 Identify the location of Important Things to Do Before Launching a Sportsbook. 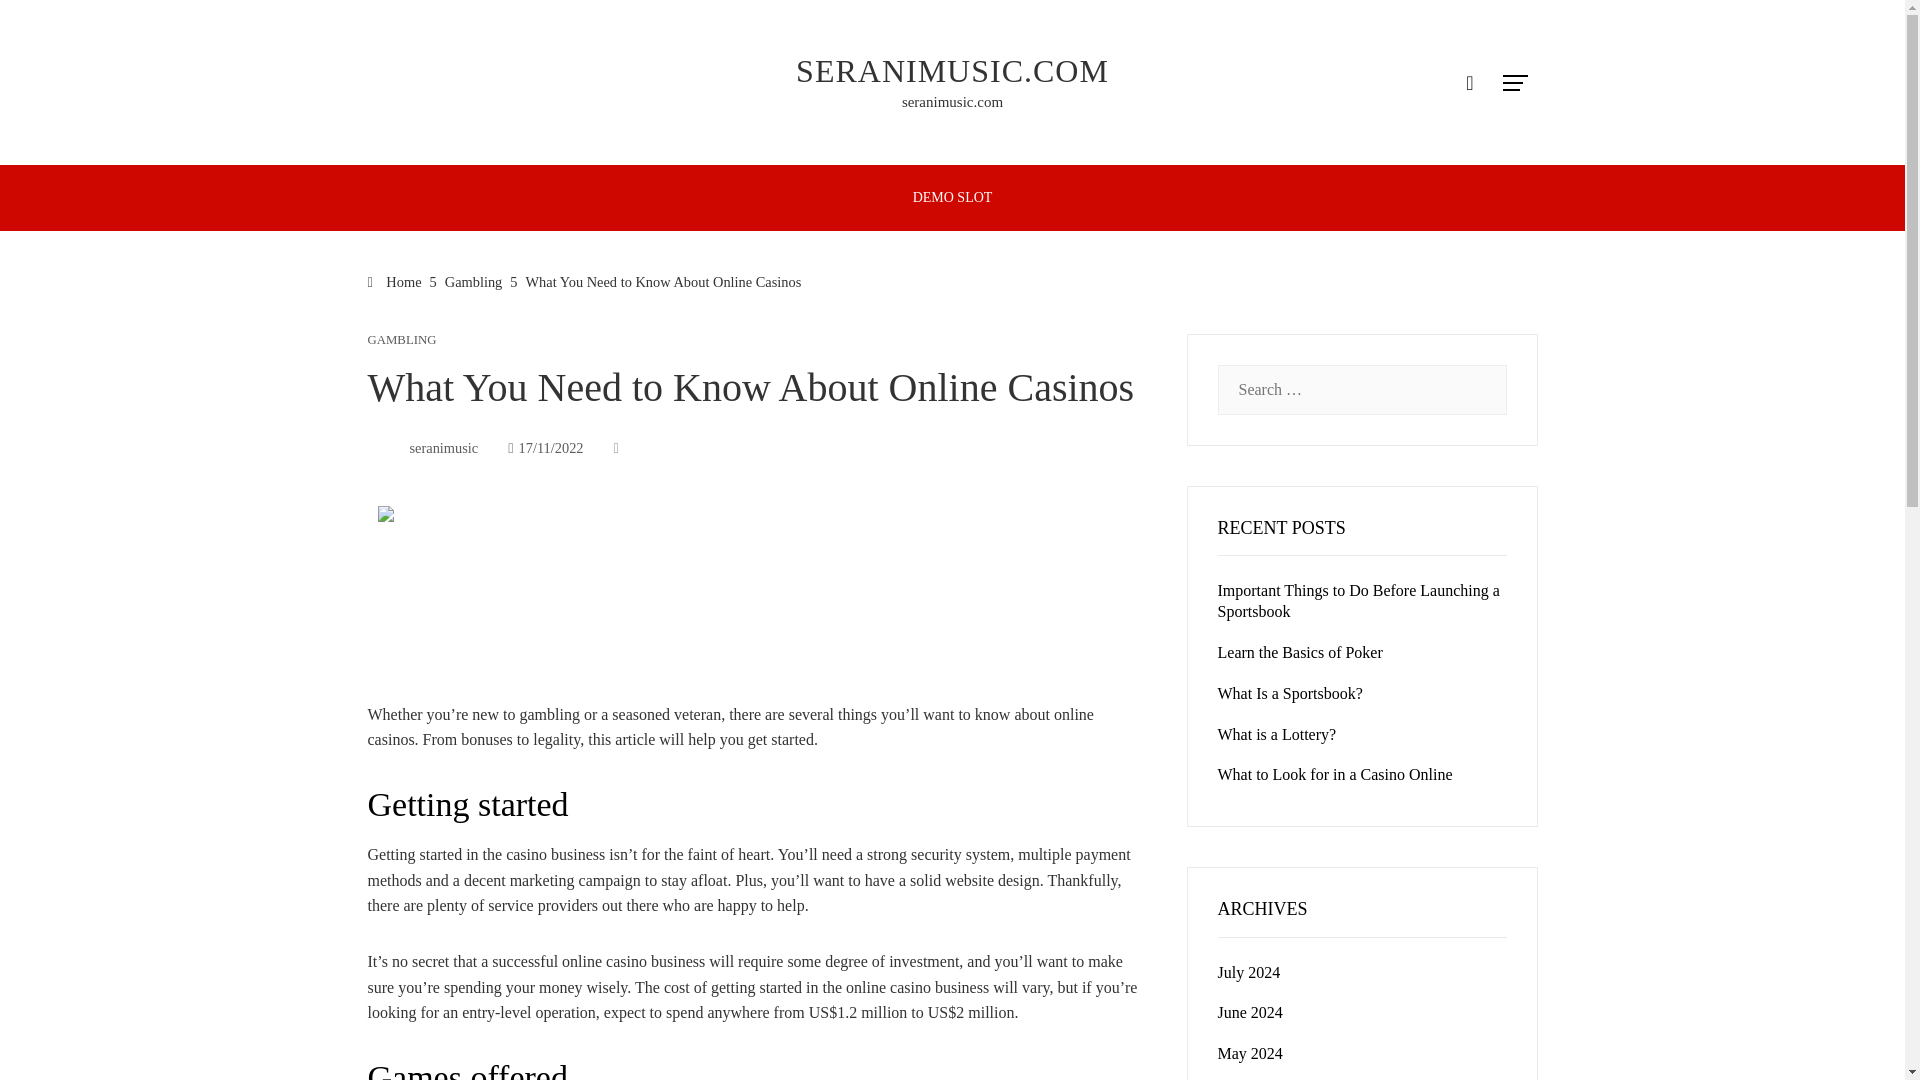
(1358, 600).